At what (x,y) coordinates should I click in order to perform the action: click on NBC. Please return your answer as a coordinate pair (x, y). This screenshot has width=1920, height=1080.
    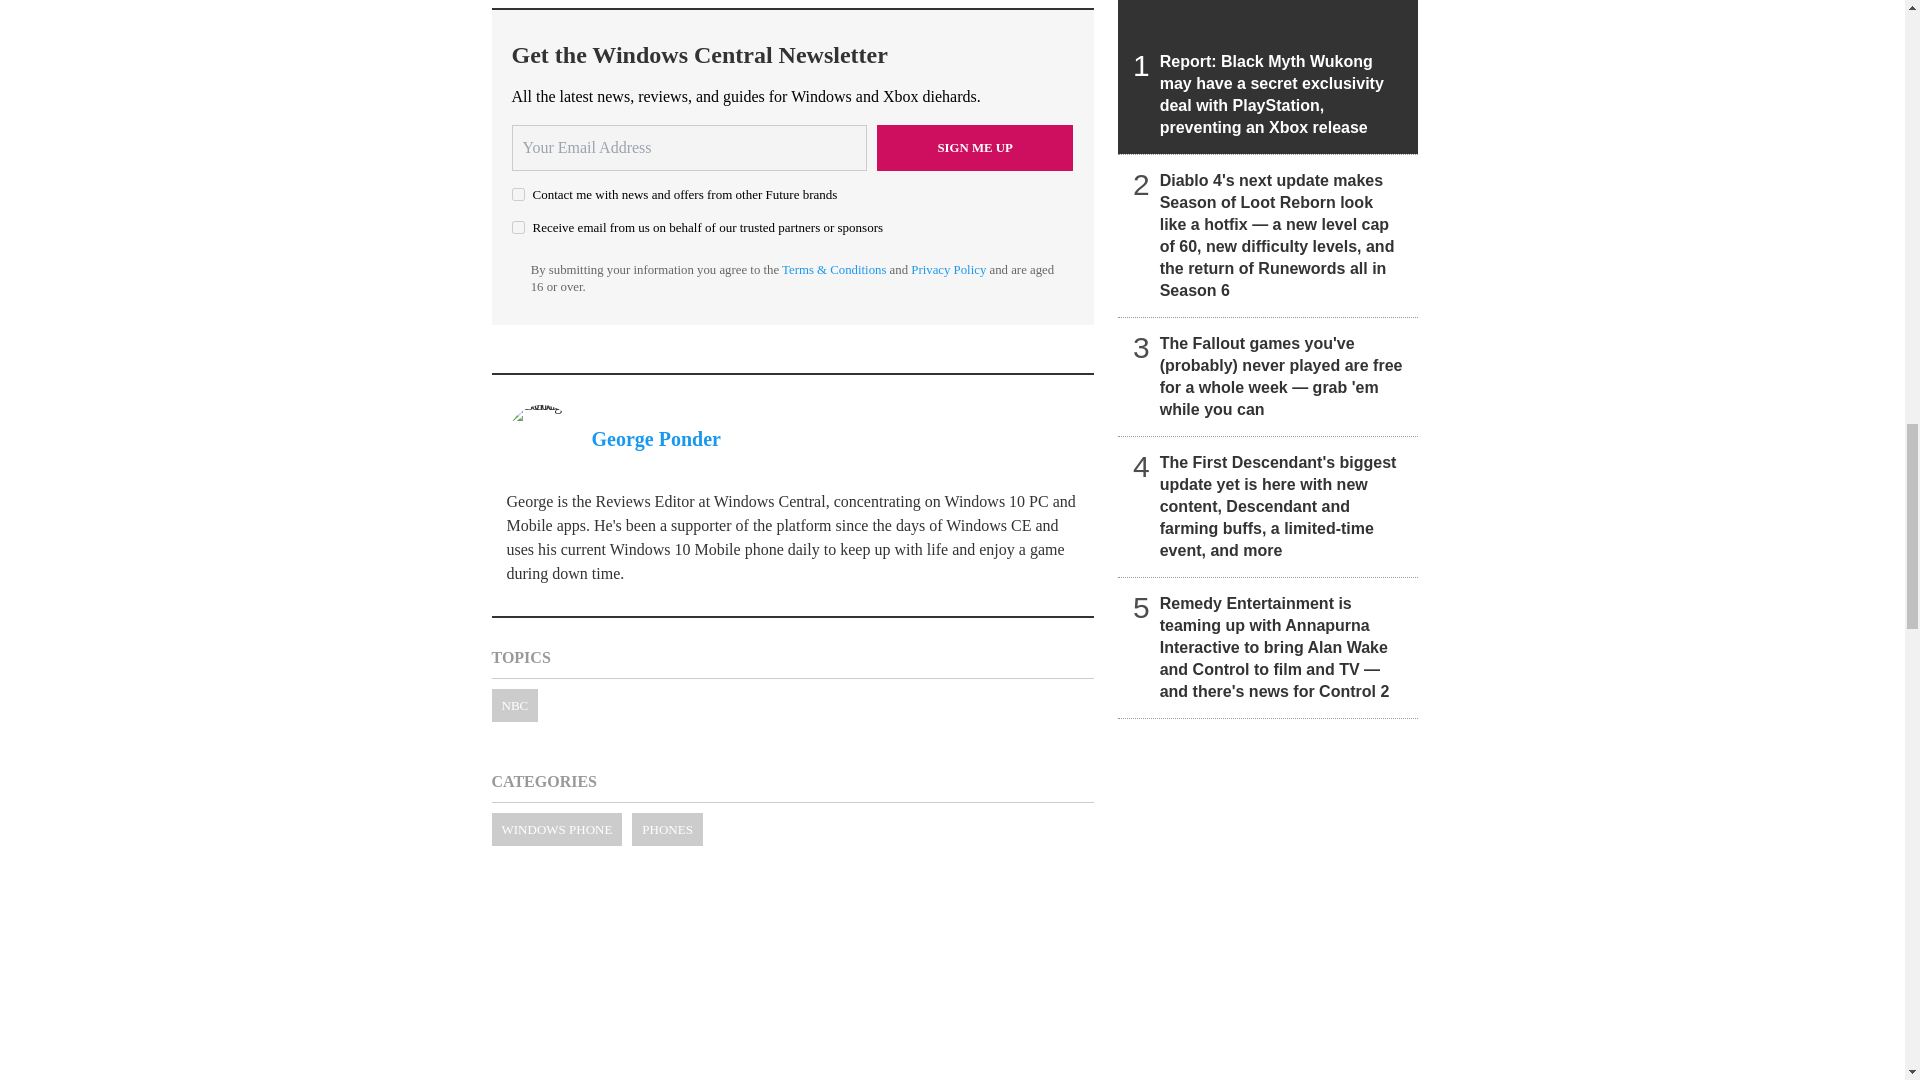
    Looking at the image, I should click on (515, 706).